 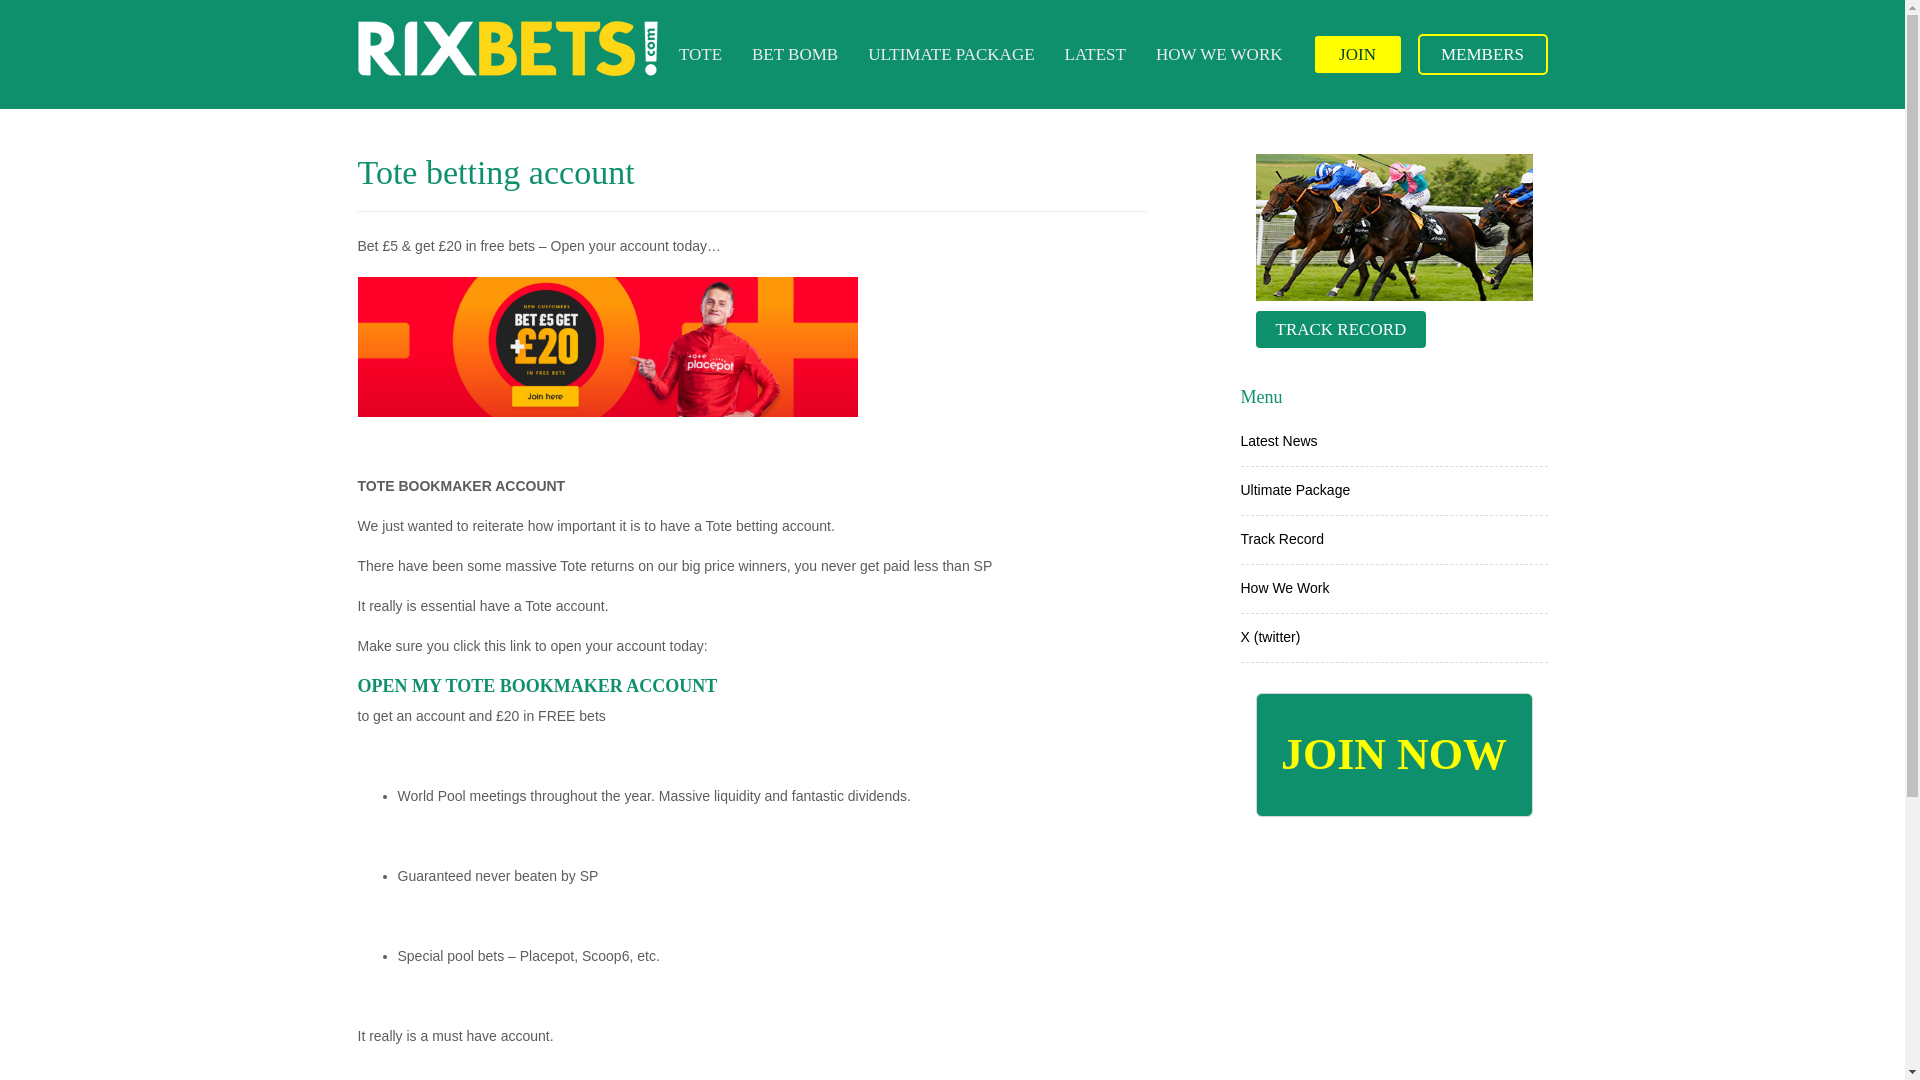 What do you see at coordinates (1356, 54) in the screenshot?
I see `JOIN` at bounding box center [1356, 54].